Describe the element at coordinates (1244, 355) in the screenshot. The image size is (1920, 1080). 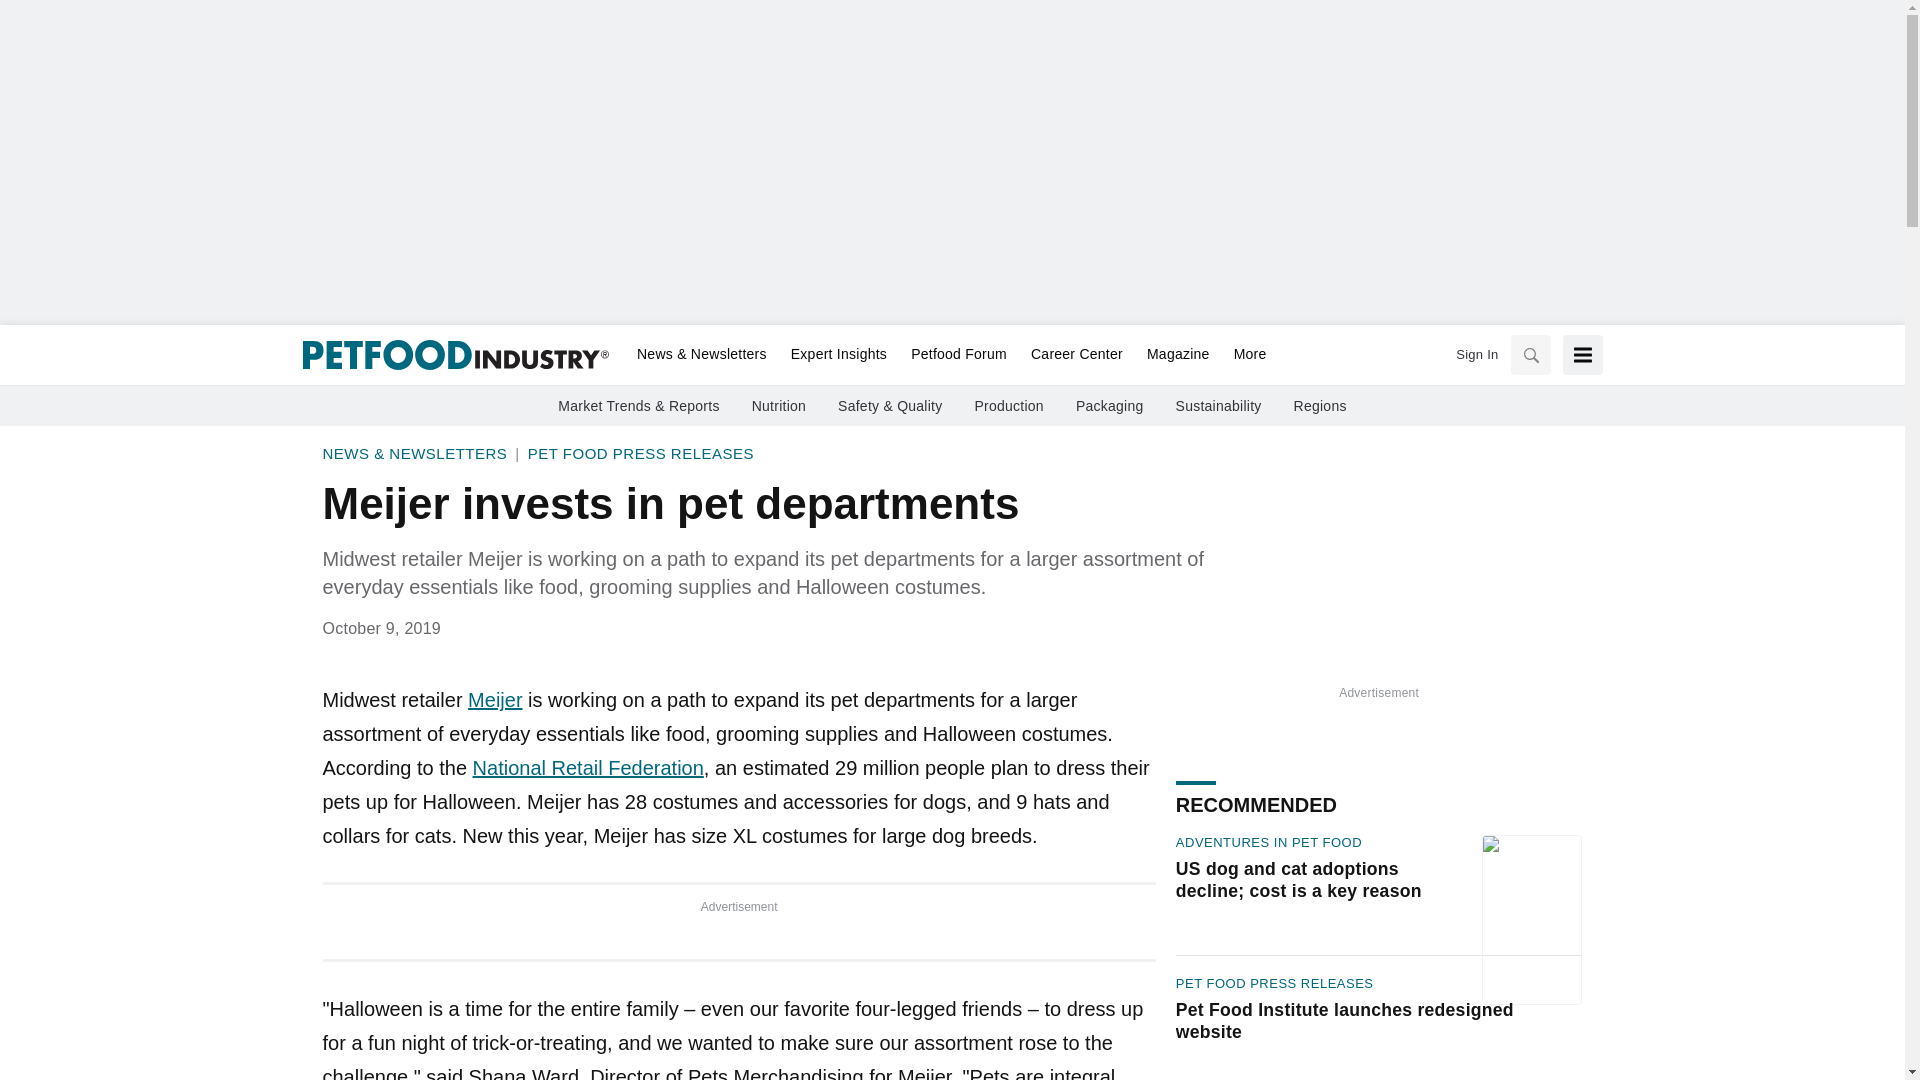
I see `More` at that location.